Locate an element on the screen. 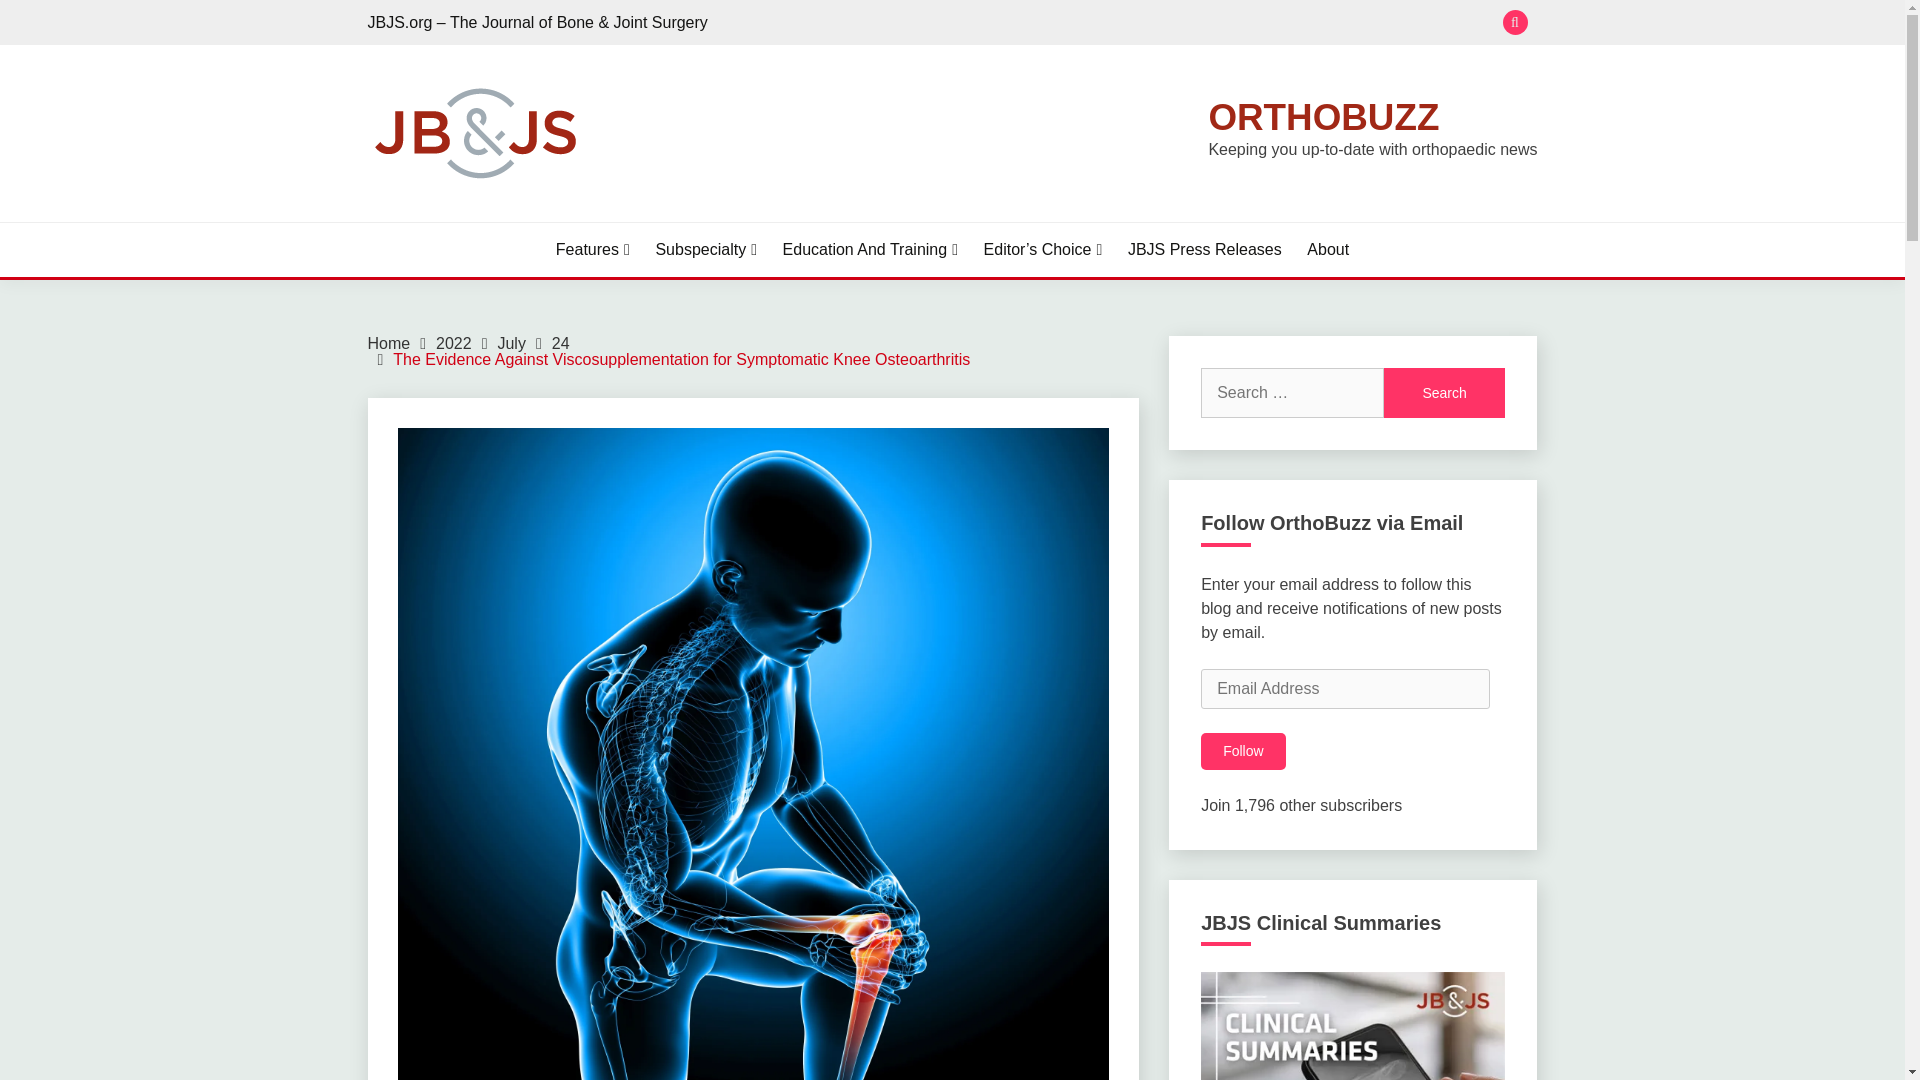 This screenshot has height=1080, width=1920. Education And Training is located at coordinates (870, 250).